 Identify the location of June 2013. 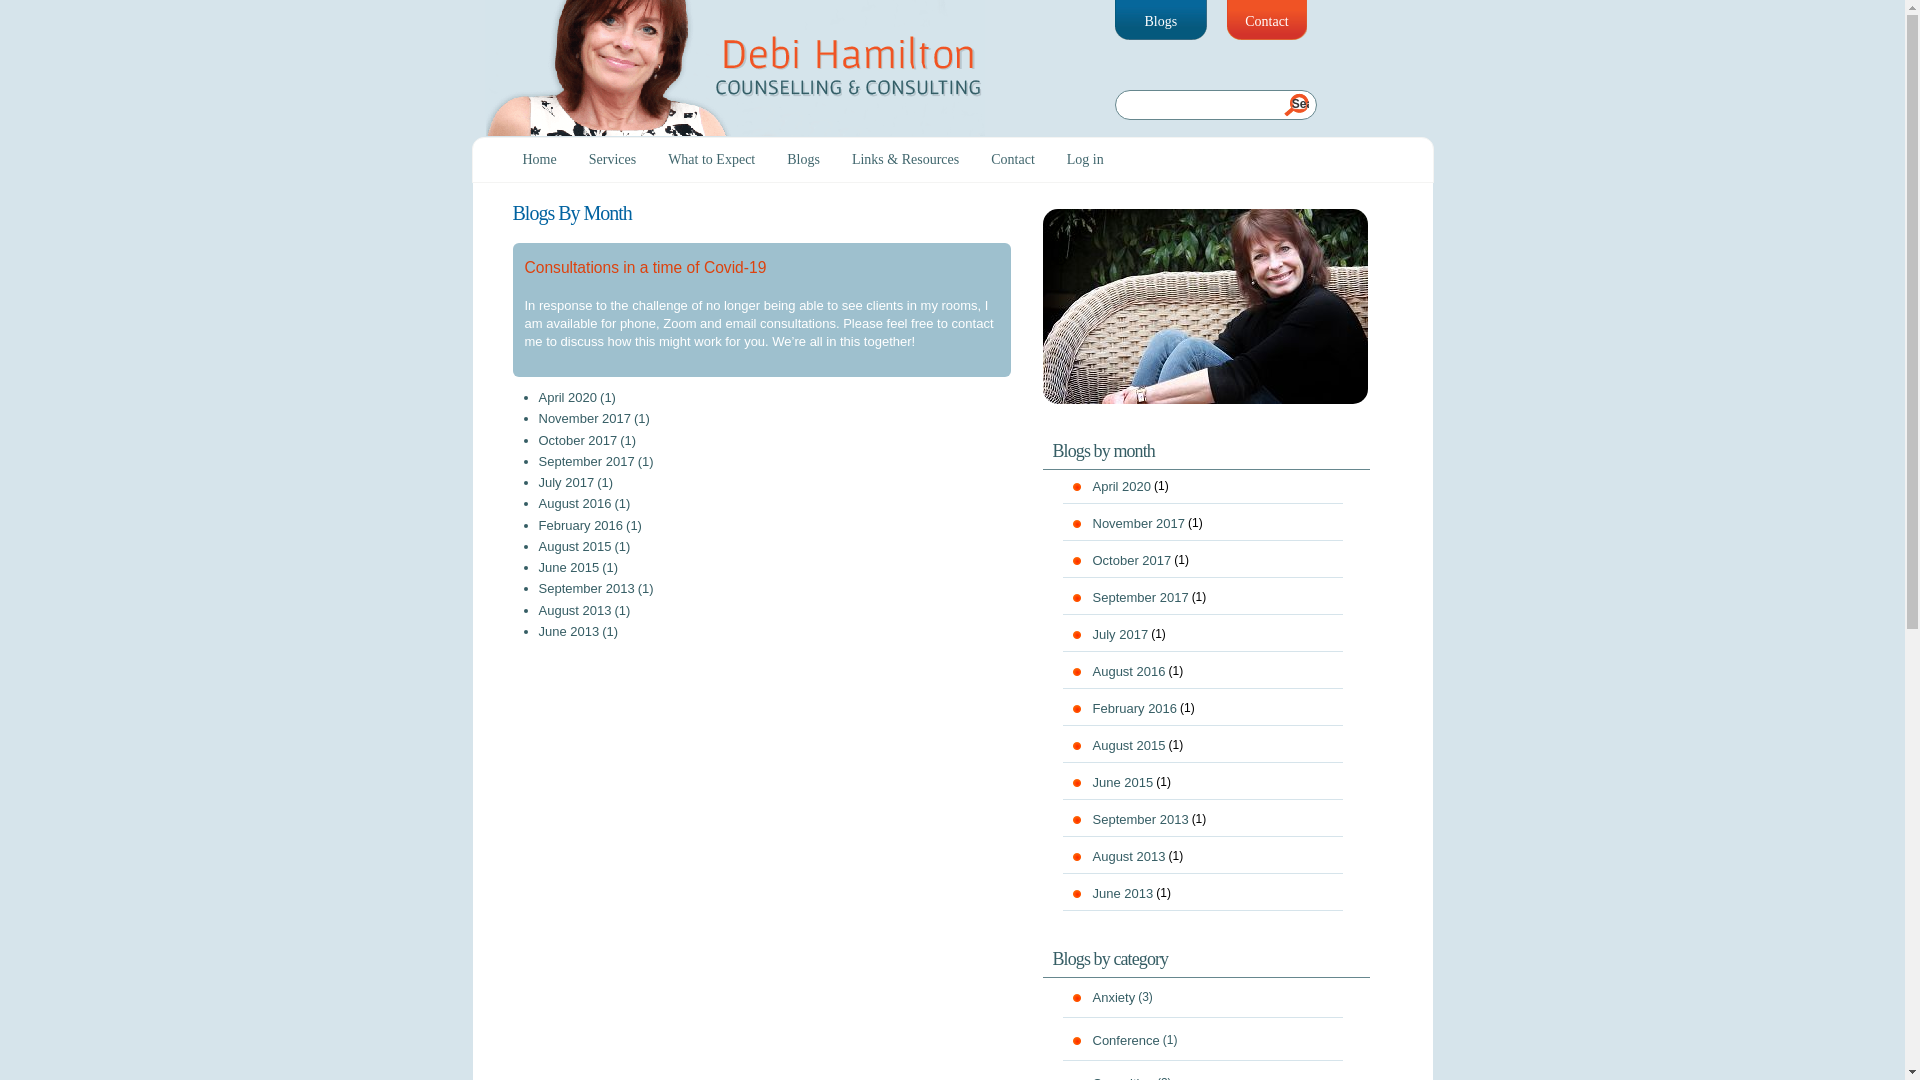
(570, 632).